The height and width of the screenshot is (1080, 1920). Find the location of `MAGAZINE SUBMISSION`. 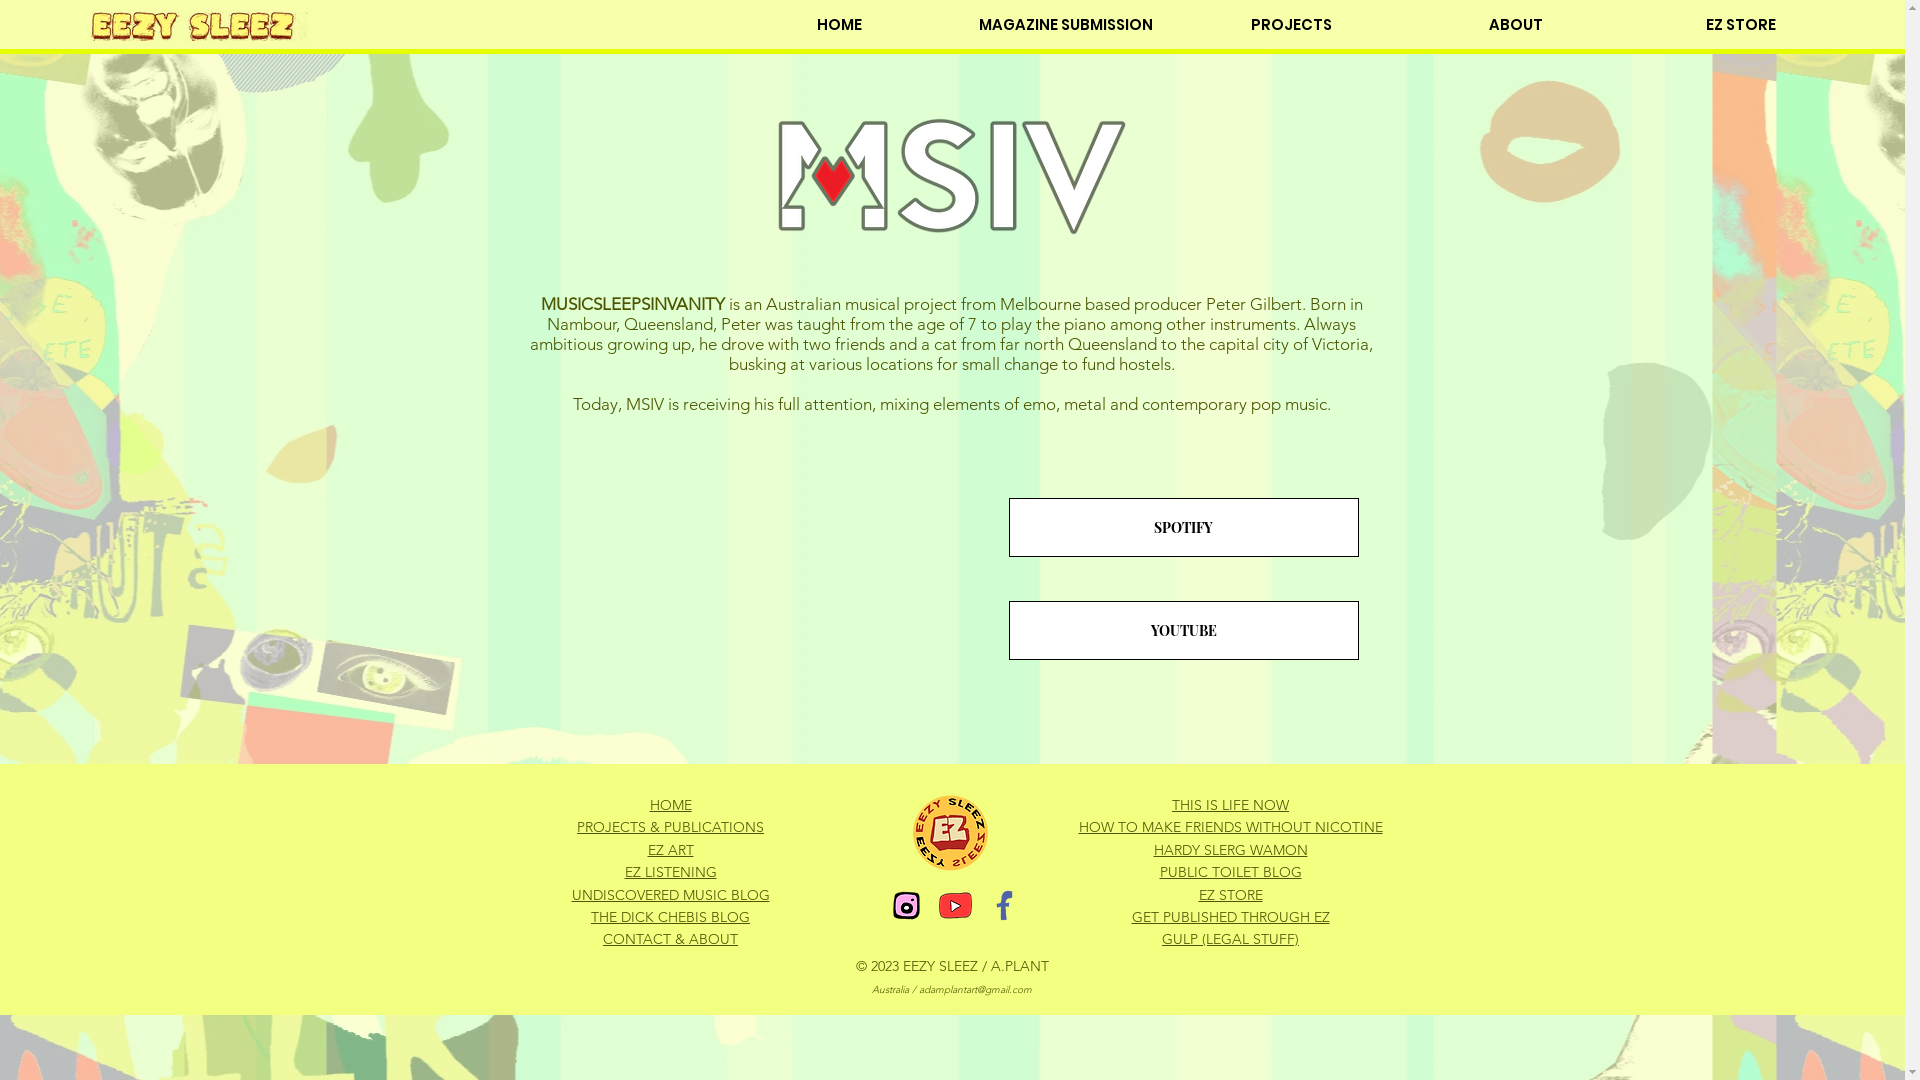

MAGAZINE SUBMISSION is located at coordinates (1065, 25).